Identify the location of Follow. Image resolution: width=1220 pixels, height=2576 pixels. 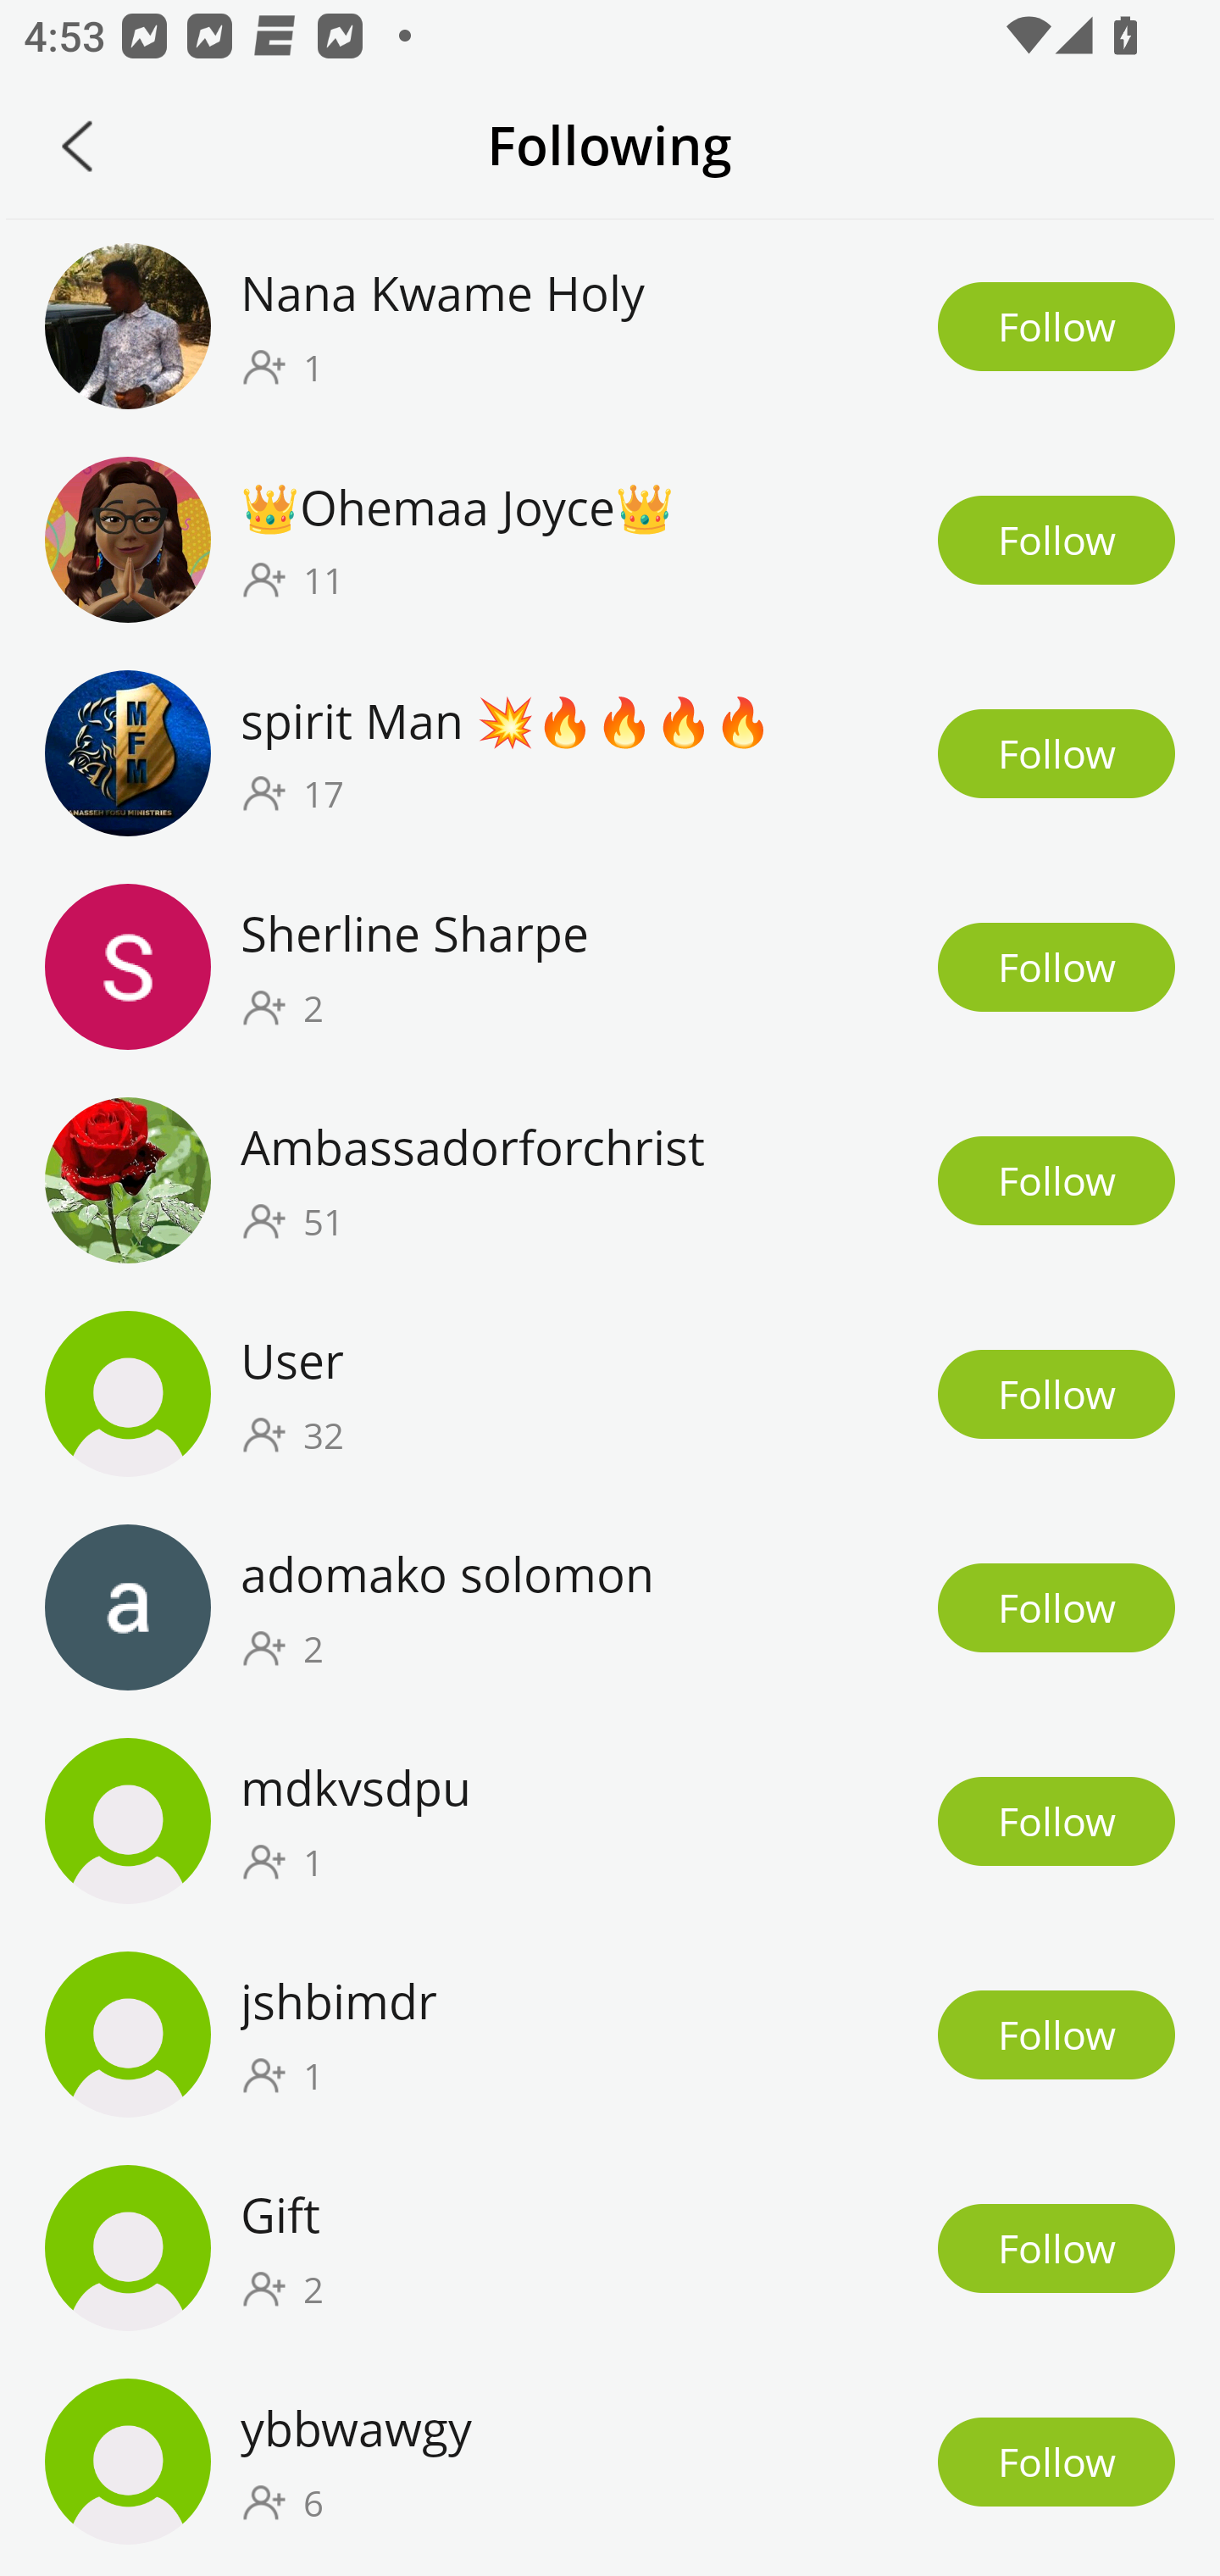
(1056, 1395).